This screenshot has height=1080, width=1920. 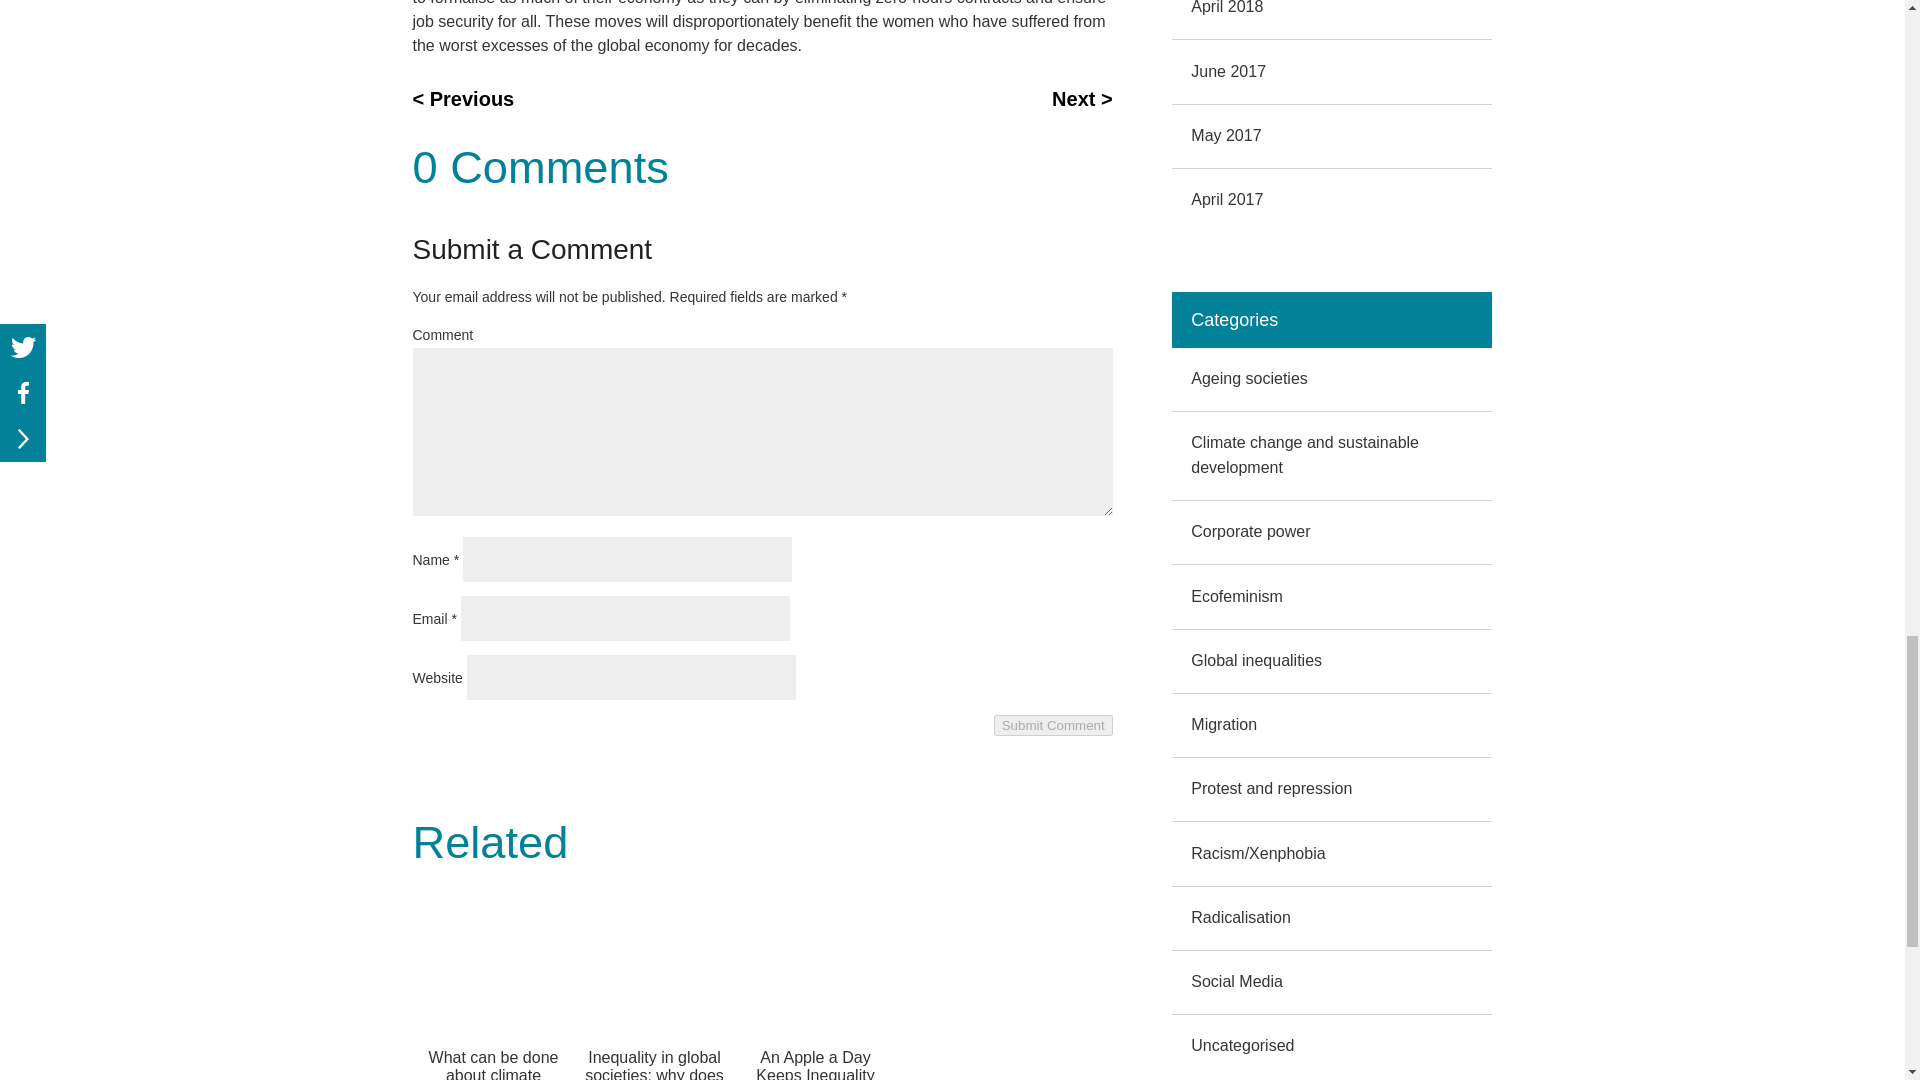 What do you see at coordinates (1054, 724) in the screenshot?
I see `Submit Comment` at bounding box center [1054, 724].